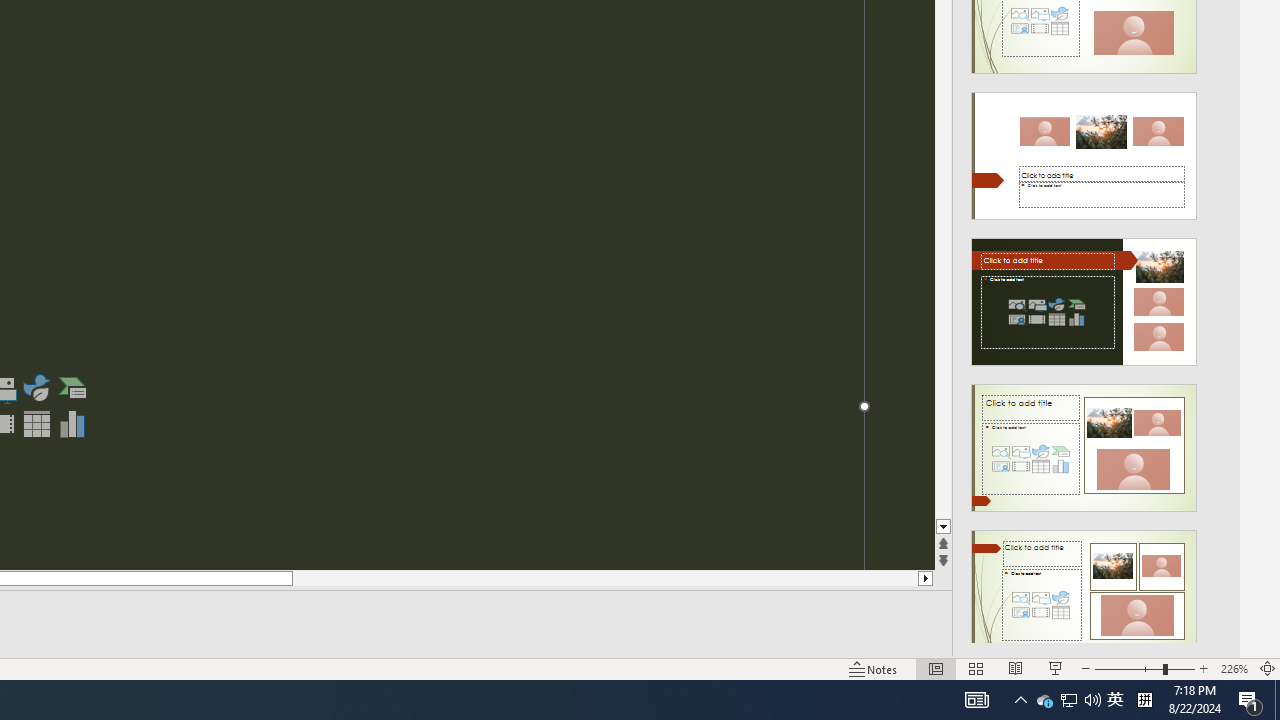  Describe the element at coordinates (73, 388) in the screenshot. I see `Insert a SmartArt Graphic` at that location.